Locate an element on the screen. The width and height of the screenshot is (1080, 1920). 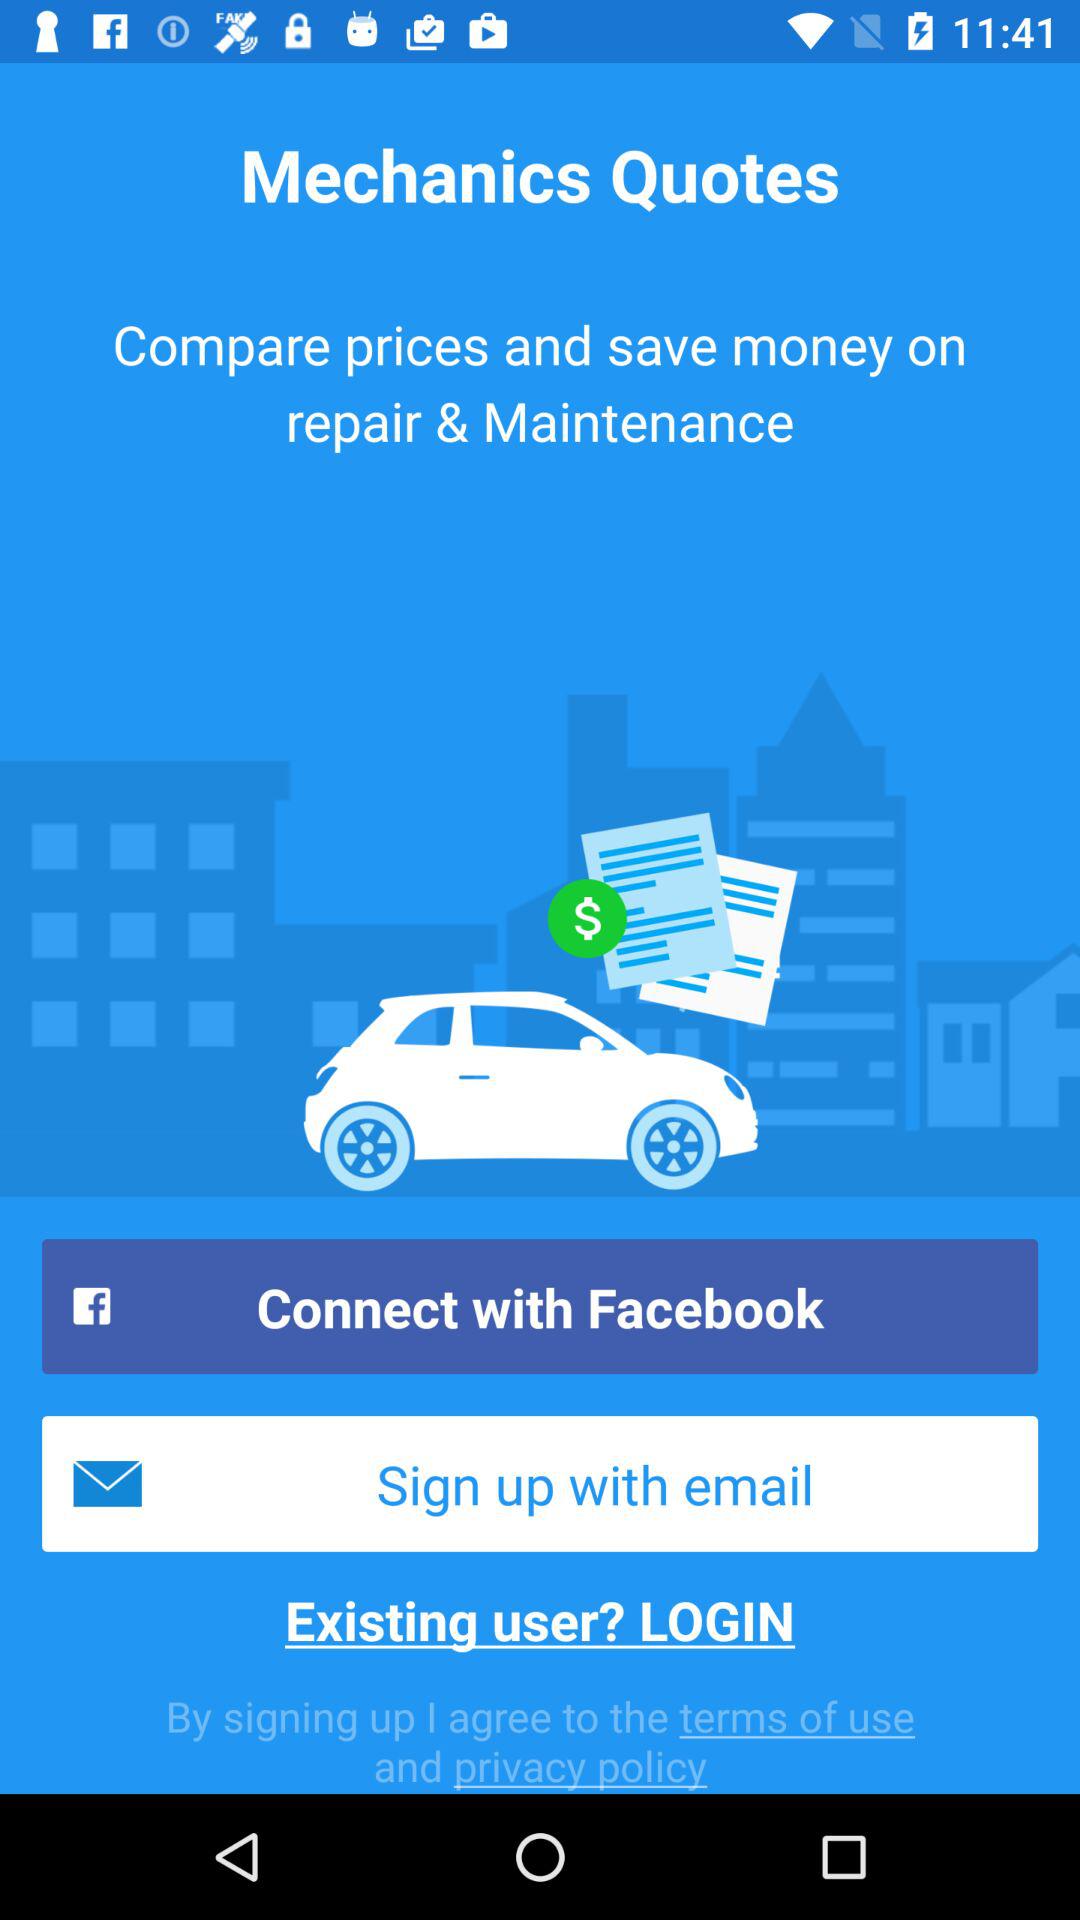
press sign up with is located at coordinates (540, 1484).